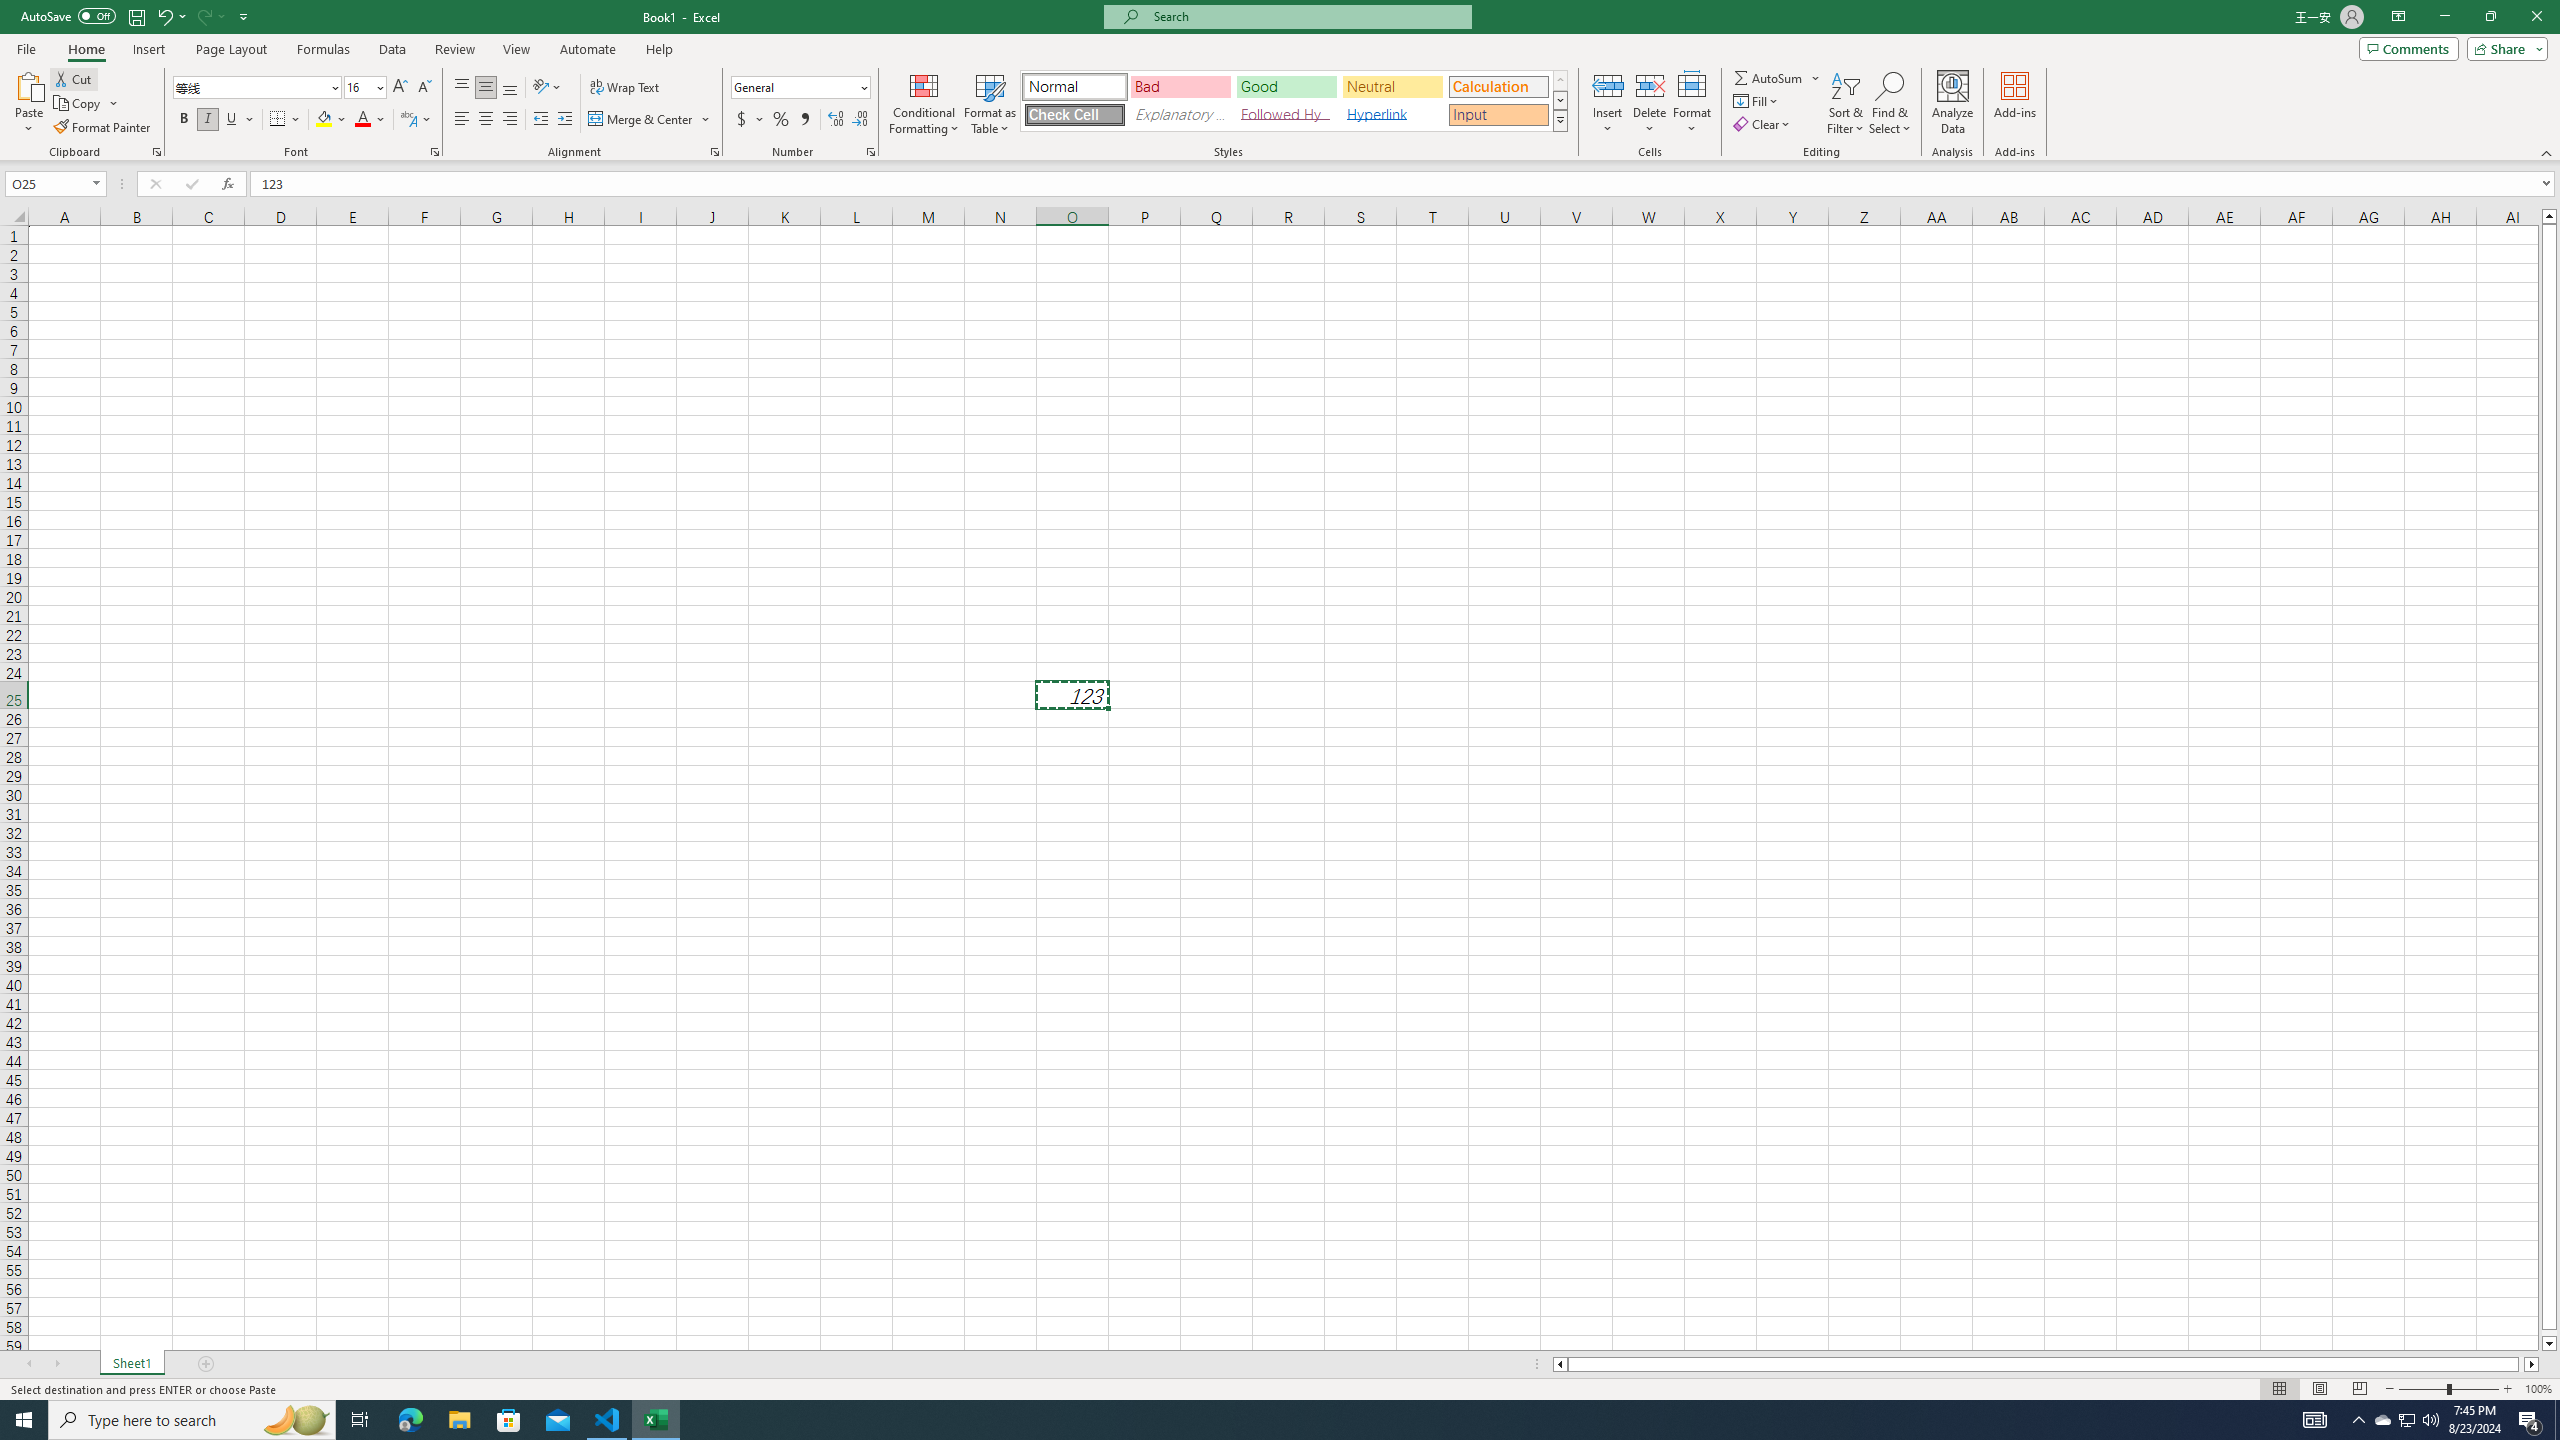 This screenshot has height=1440, width=2560. What do you see at coordinates (156, 152) in the screenshot?
I see `Office Clipboard...` at bounding box center [156, 152].